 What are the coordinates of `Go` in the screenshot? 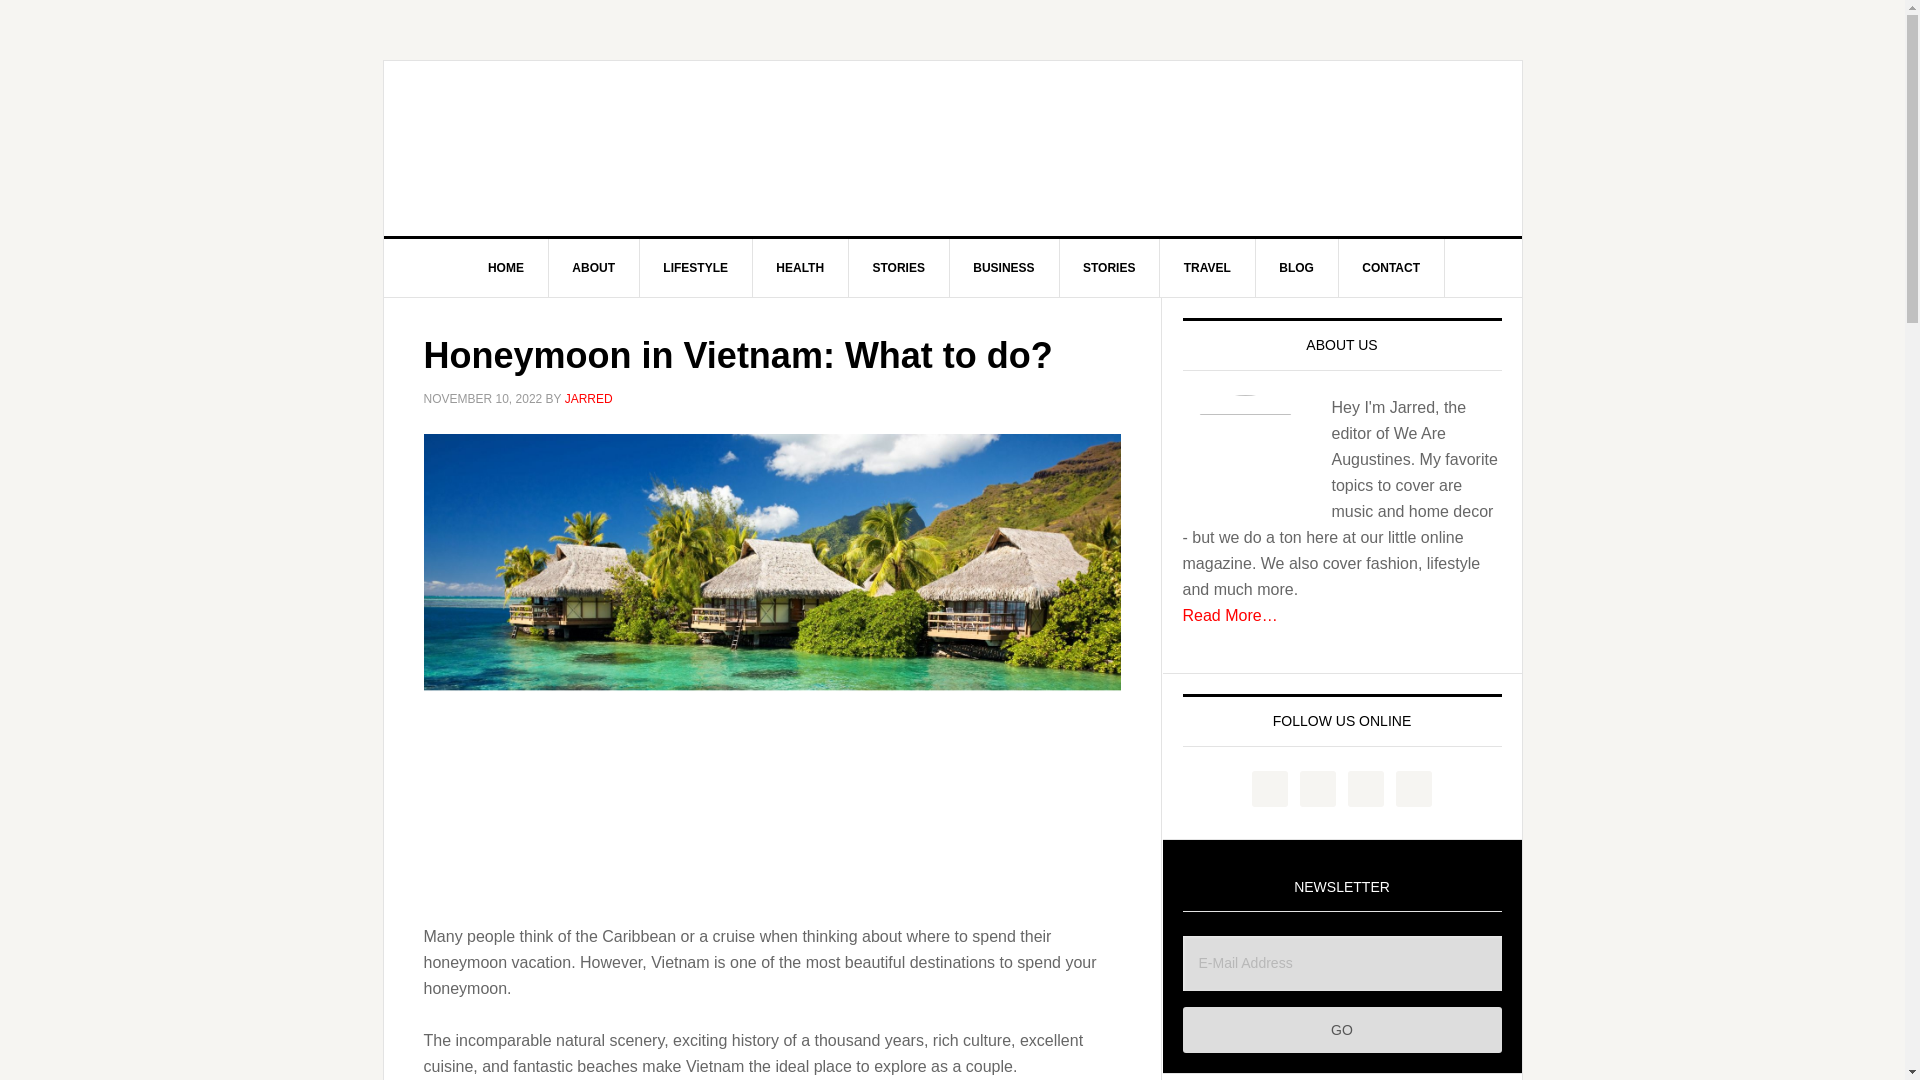 It's located at (1342, 1030).